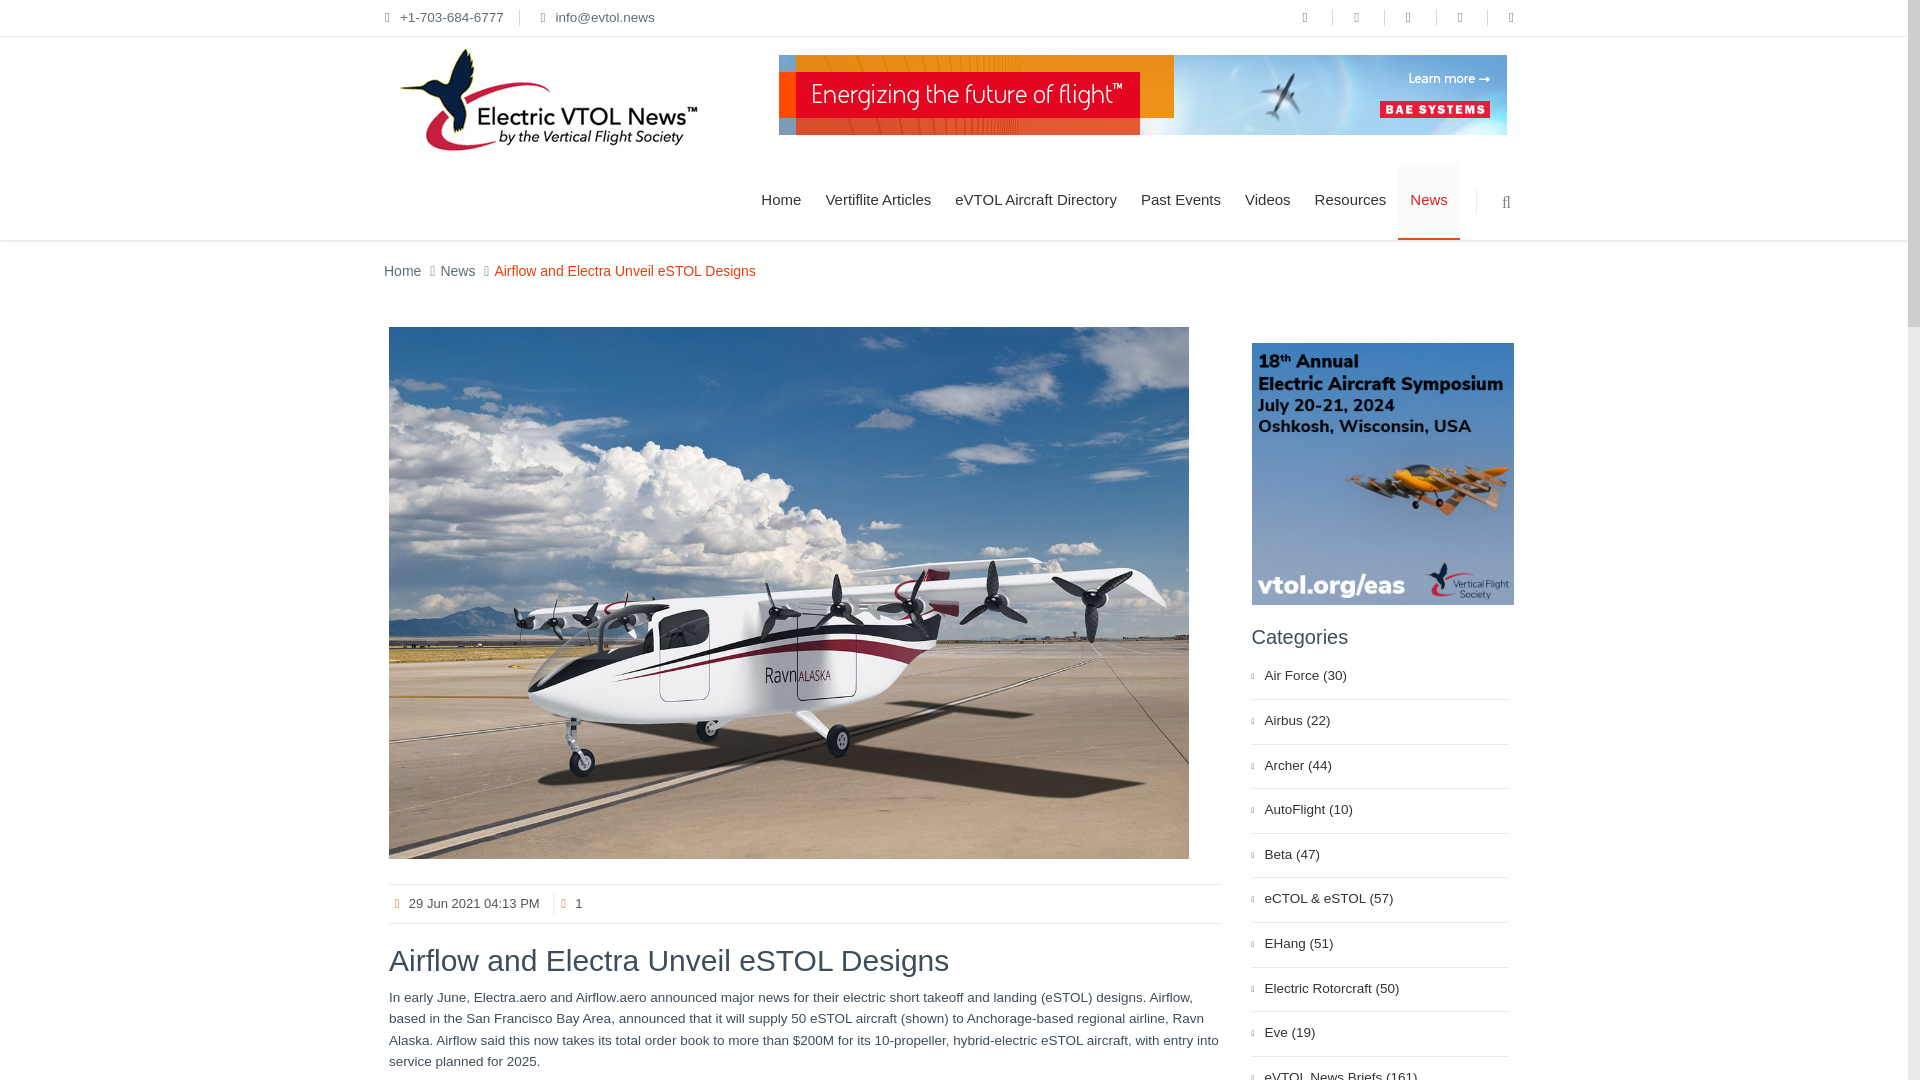  I want to click on Filter by Archer, so click(1380, 767).